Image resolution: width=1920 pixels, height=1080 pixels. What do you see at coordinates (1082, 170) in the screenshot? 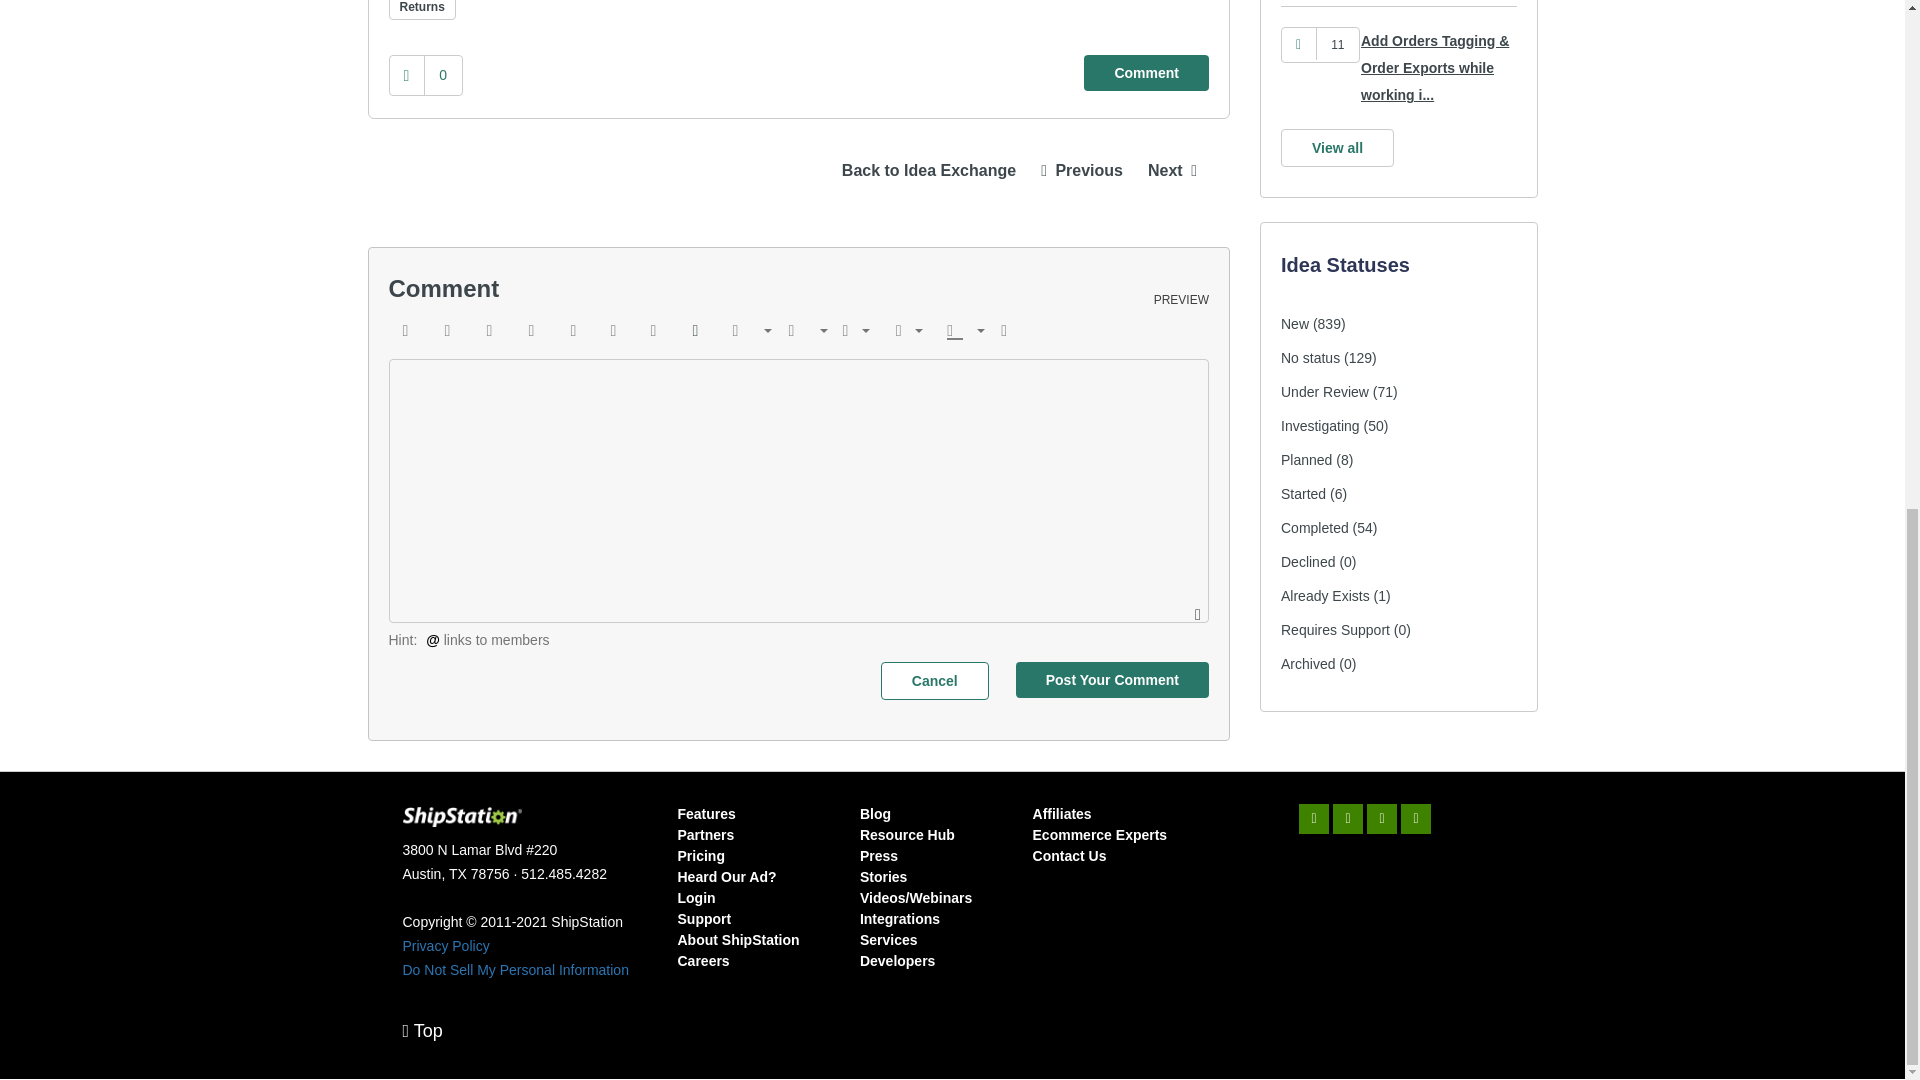
I see `Previous` at bounding box center [1082, 170].